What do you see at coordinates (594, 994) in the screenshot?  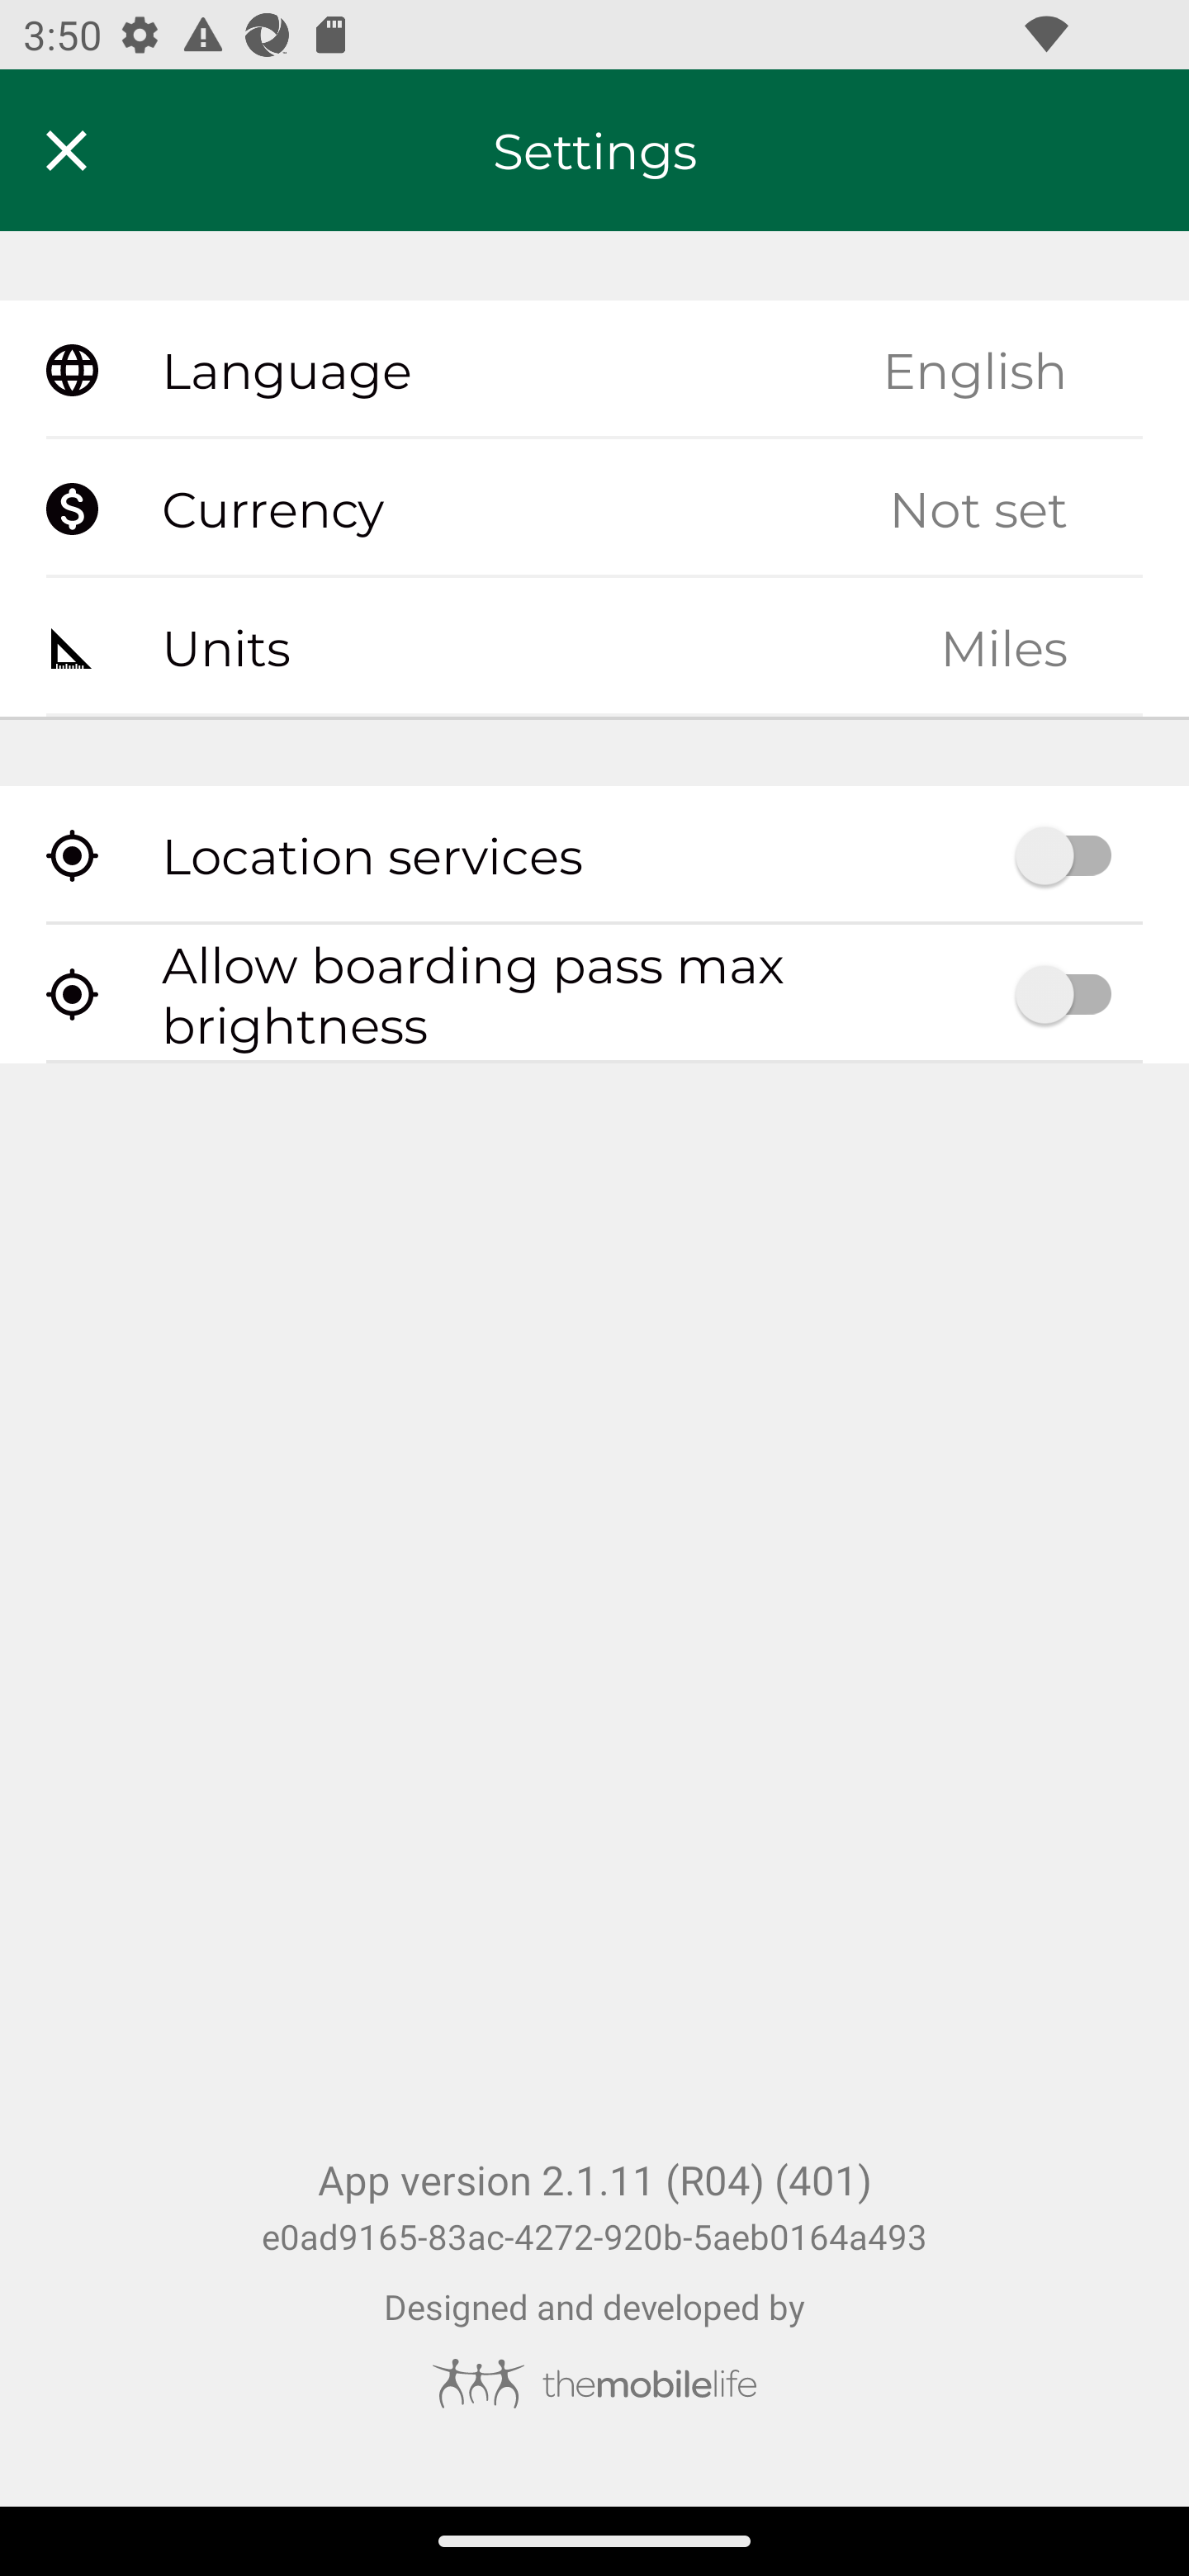 I see `Allow boarding pass max brightness` at bounding box center [594, 994].